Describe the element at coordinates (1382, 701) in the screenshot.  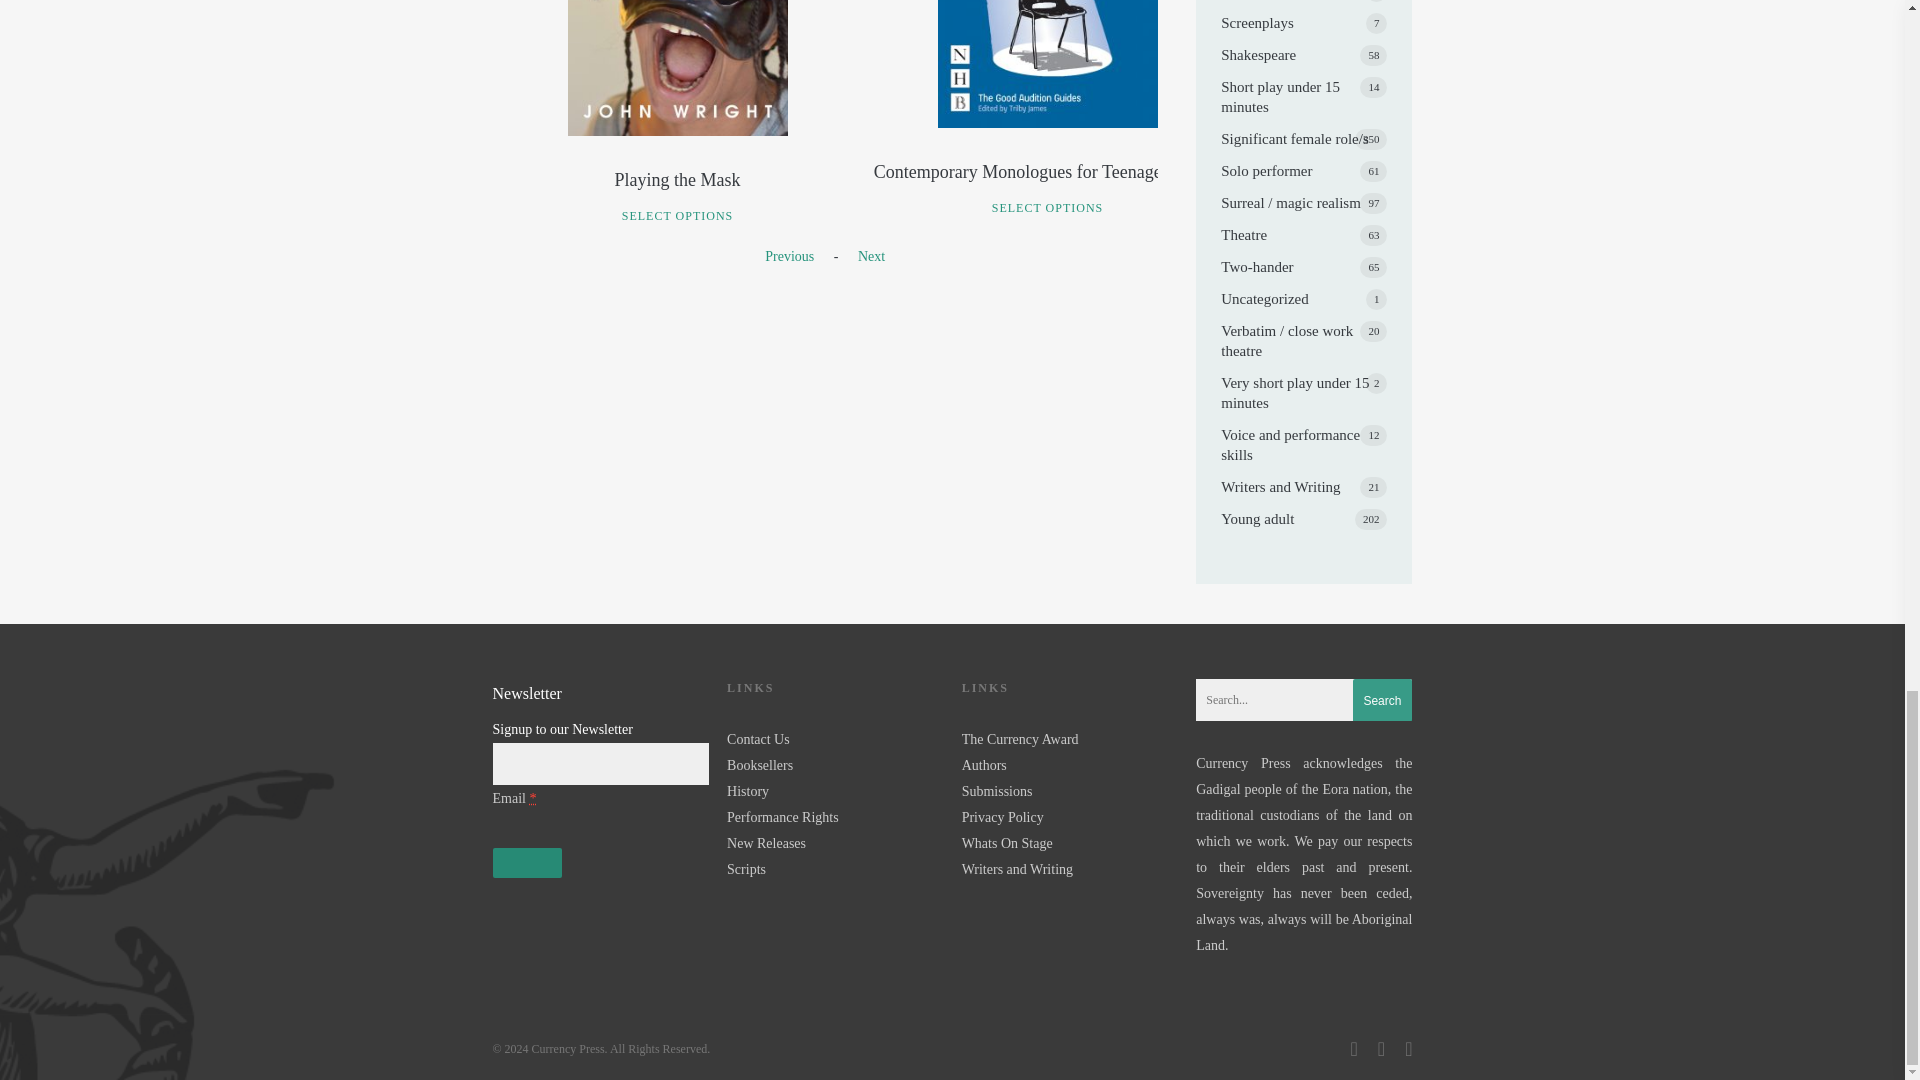
I see `Search` at that location.